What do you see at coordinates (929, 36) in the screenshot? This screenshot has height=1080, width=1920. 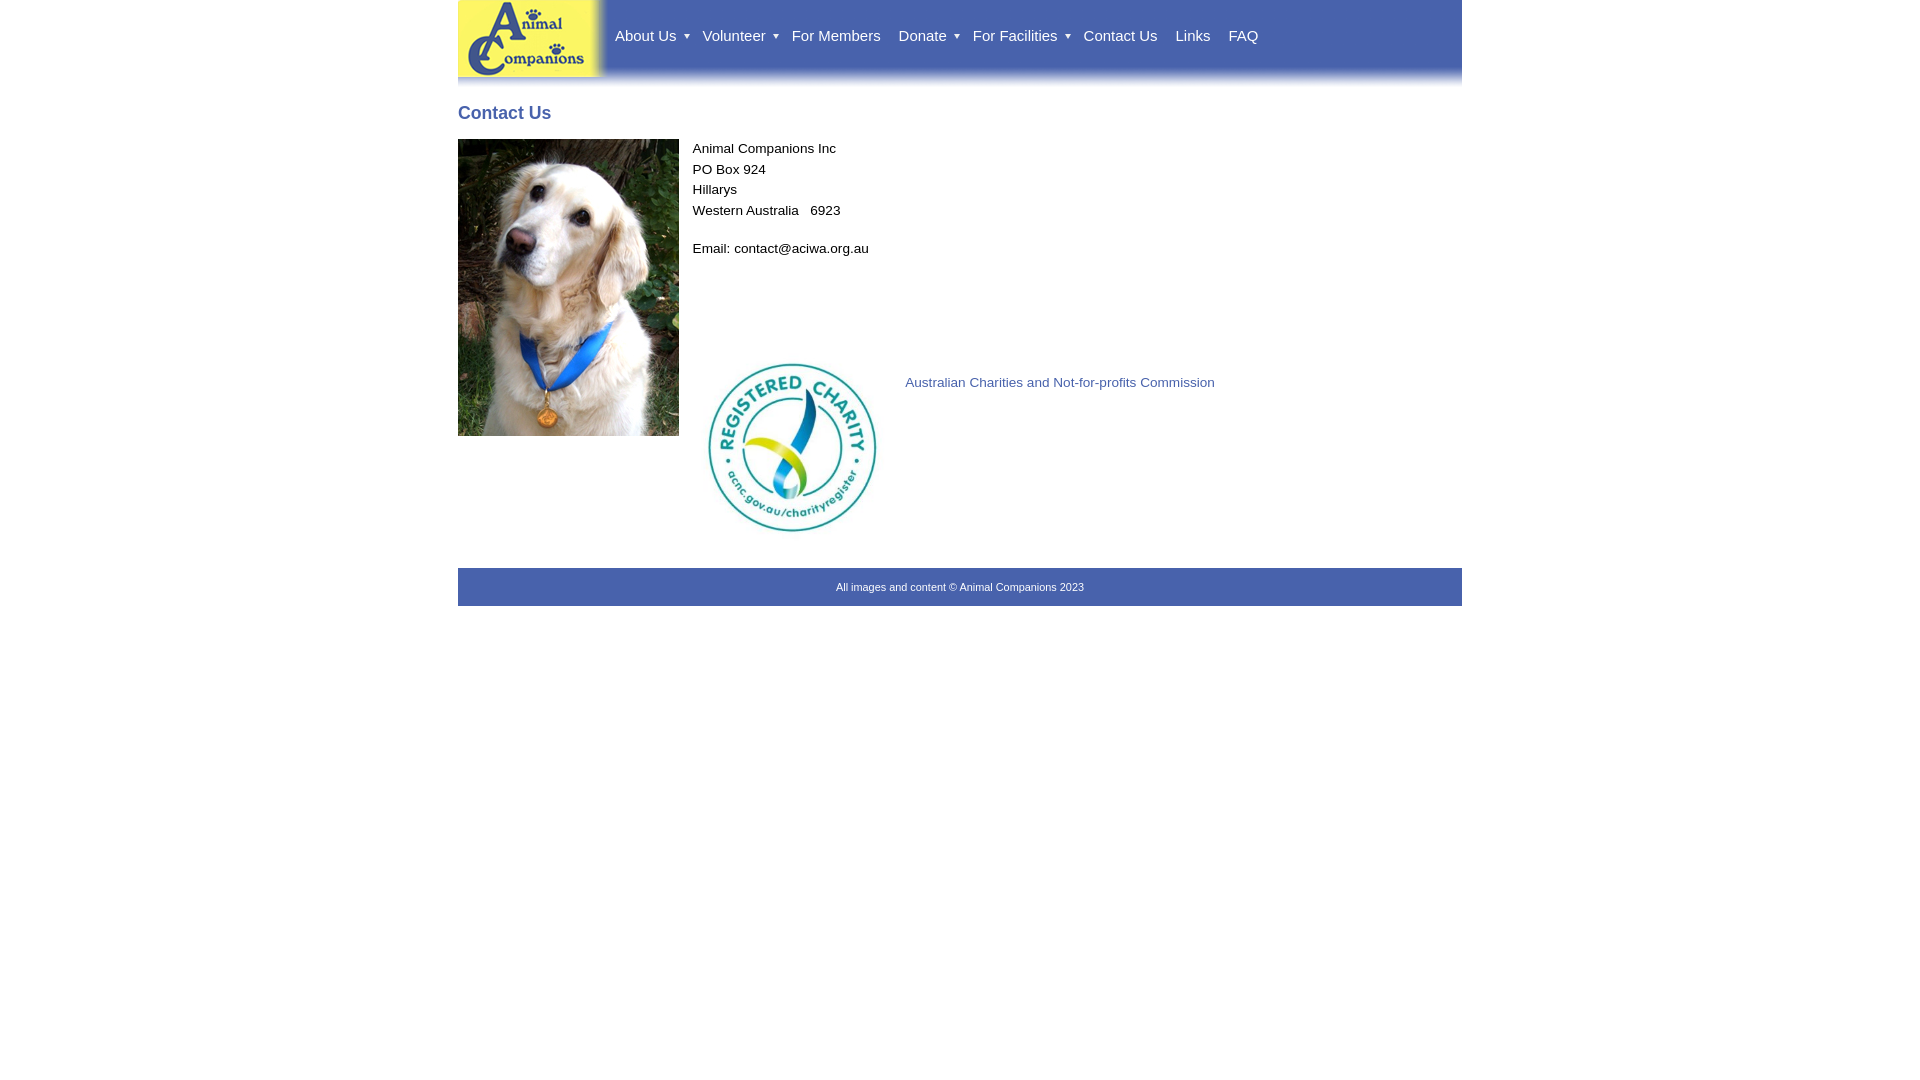 I see `Donate` at bounding box center [929, 36].